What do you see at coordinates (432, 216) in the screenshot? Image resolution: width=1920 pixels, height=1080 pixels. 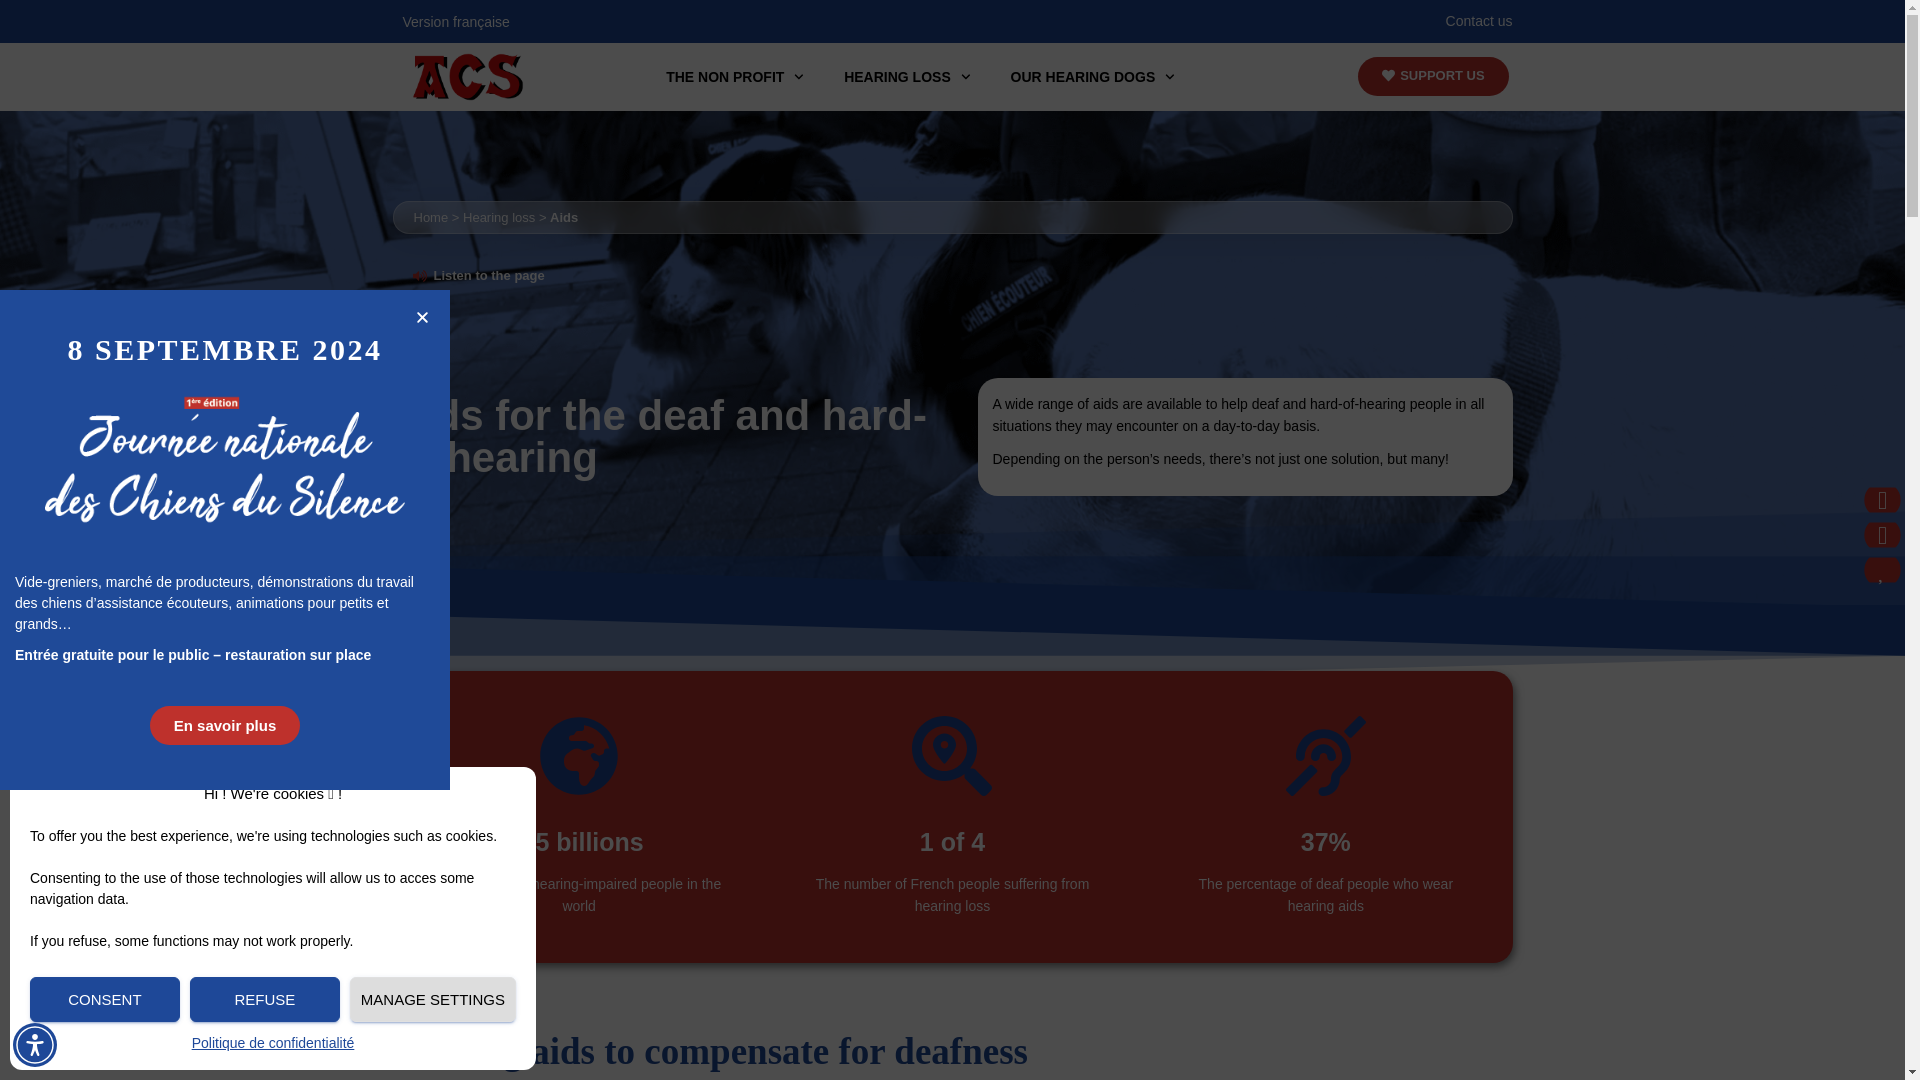 I see `Home` at bounding box center [432, 216].